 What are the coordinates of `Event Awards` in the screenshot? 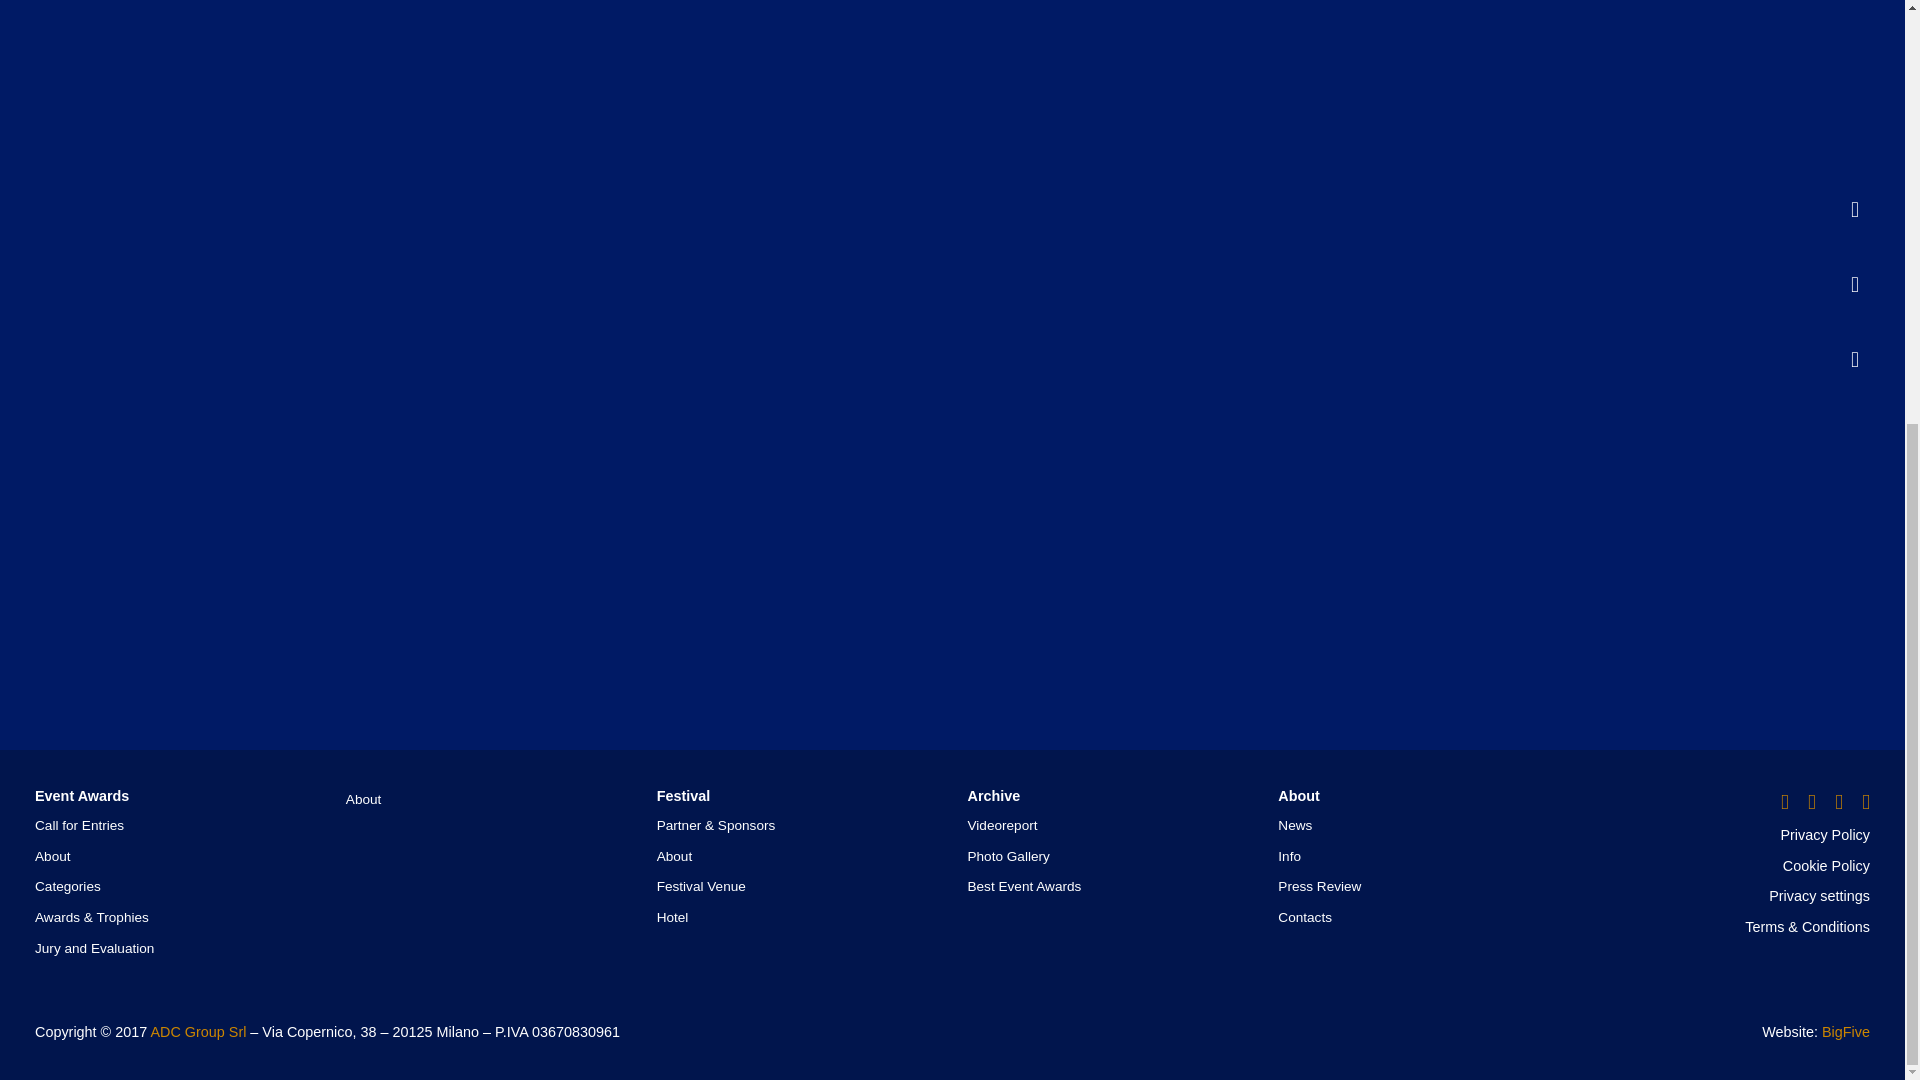 It's located at (81, 796).